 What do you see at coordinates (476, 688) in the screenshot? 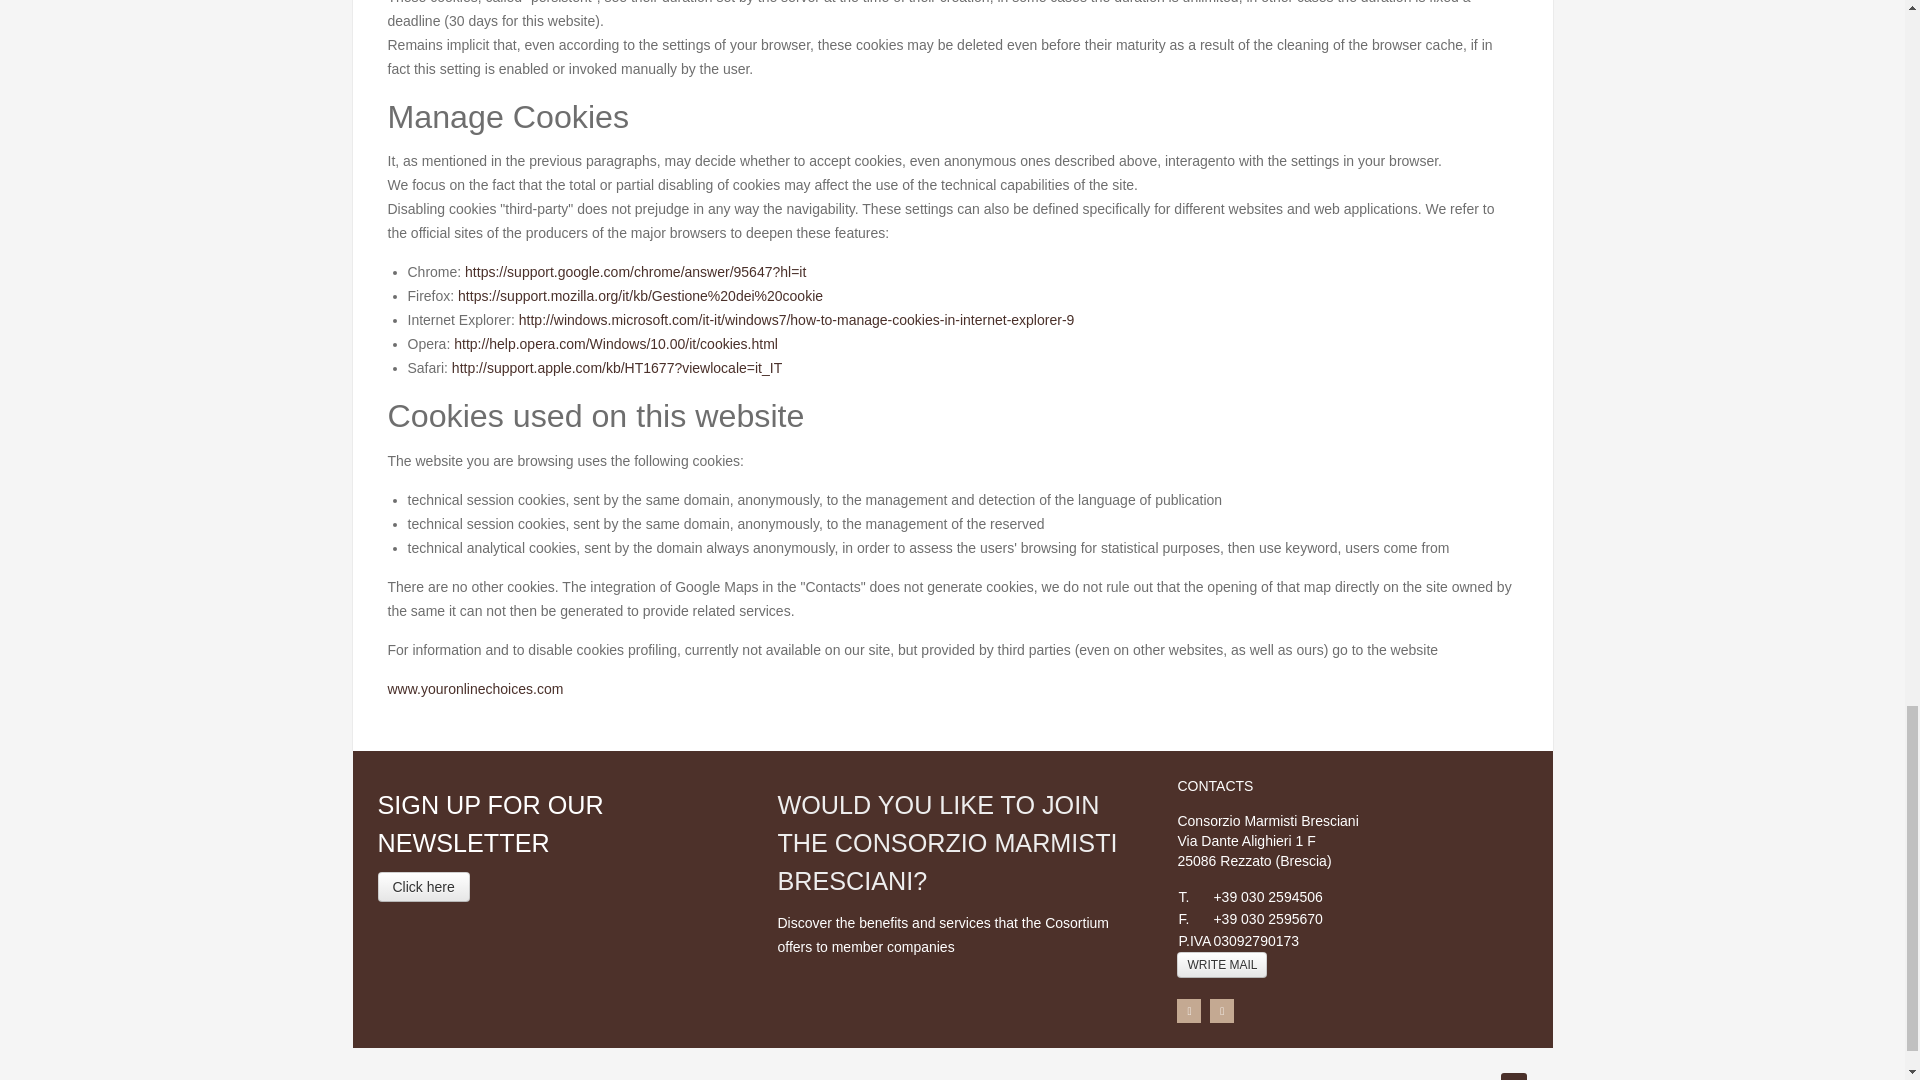
I see `www.youronlinechoices.com` at bounding box center [476, 688].